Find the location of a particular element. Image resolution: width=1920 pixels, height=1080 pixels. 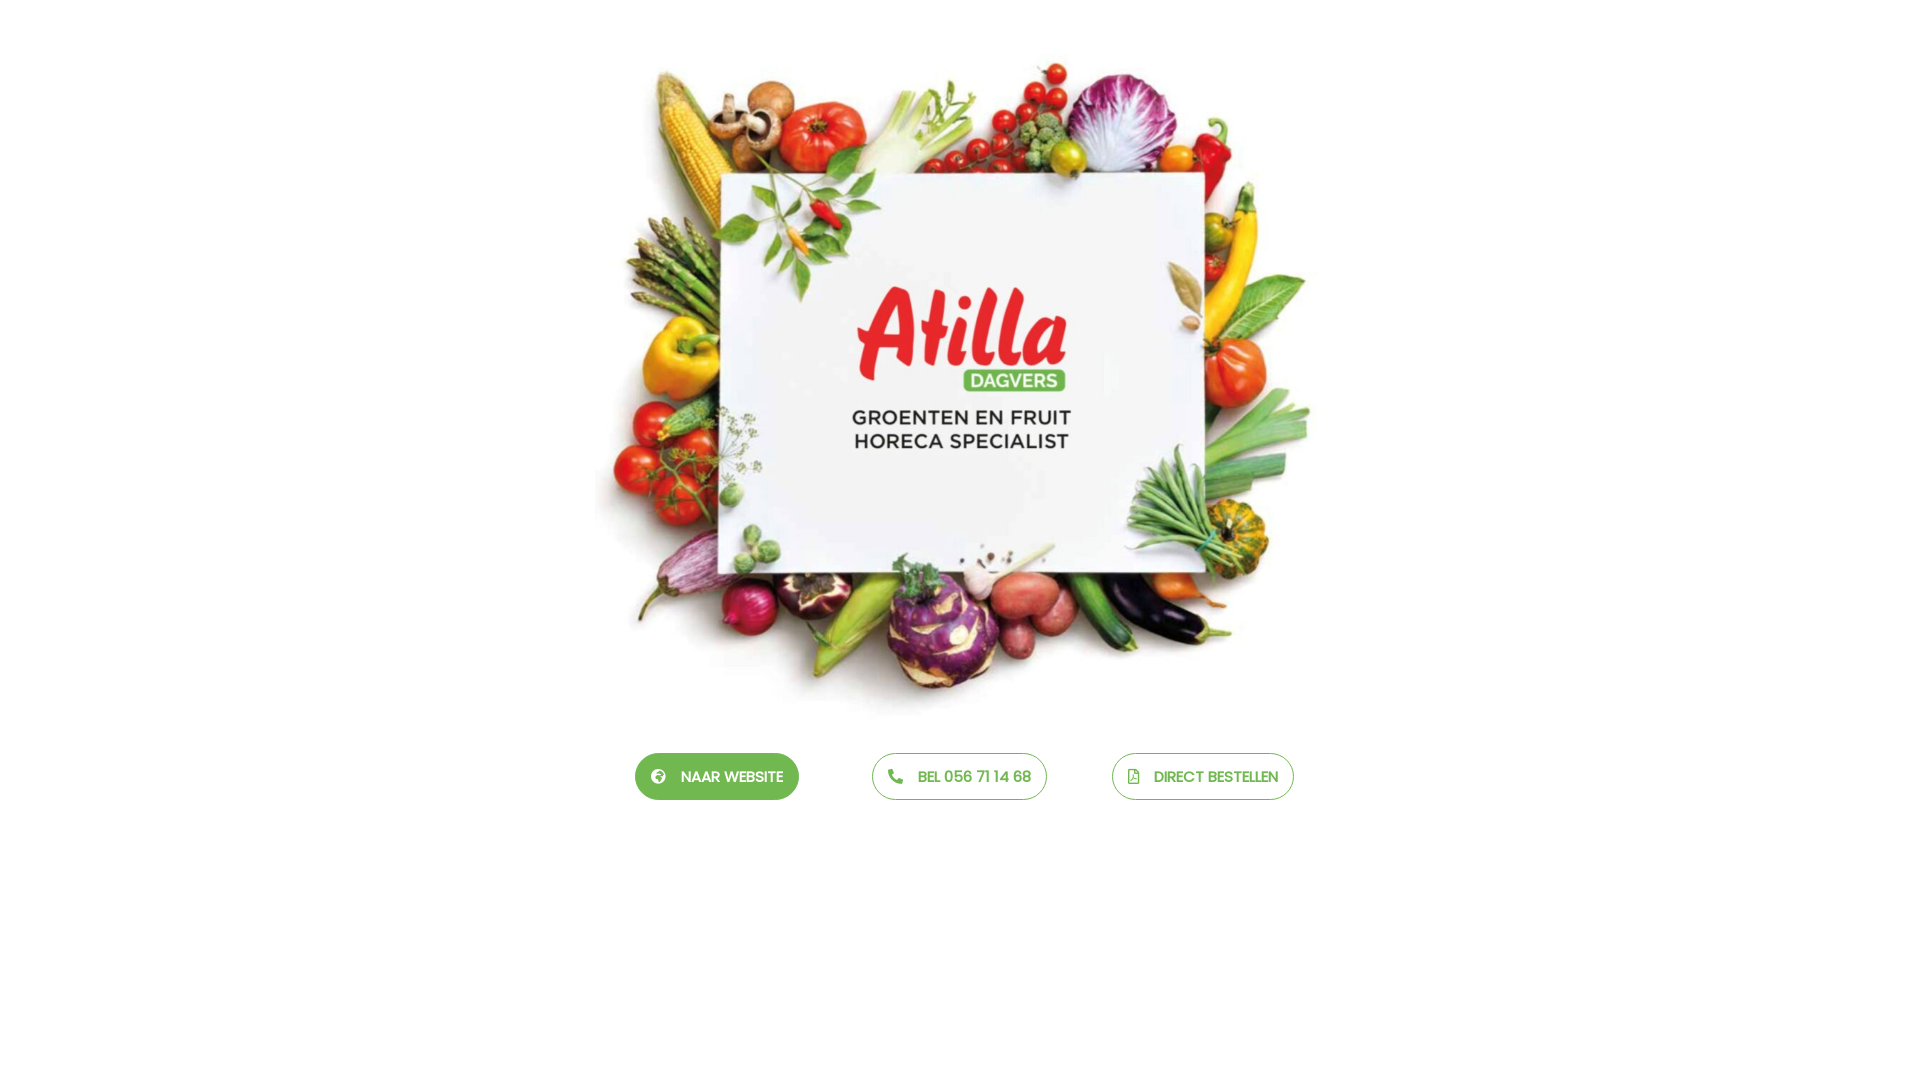

NAAR WEBSITE is located at coordinates (717, 776).